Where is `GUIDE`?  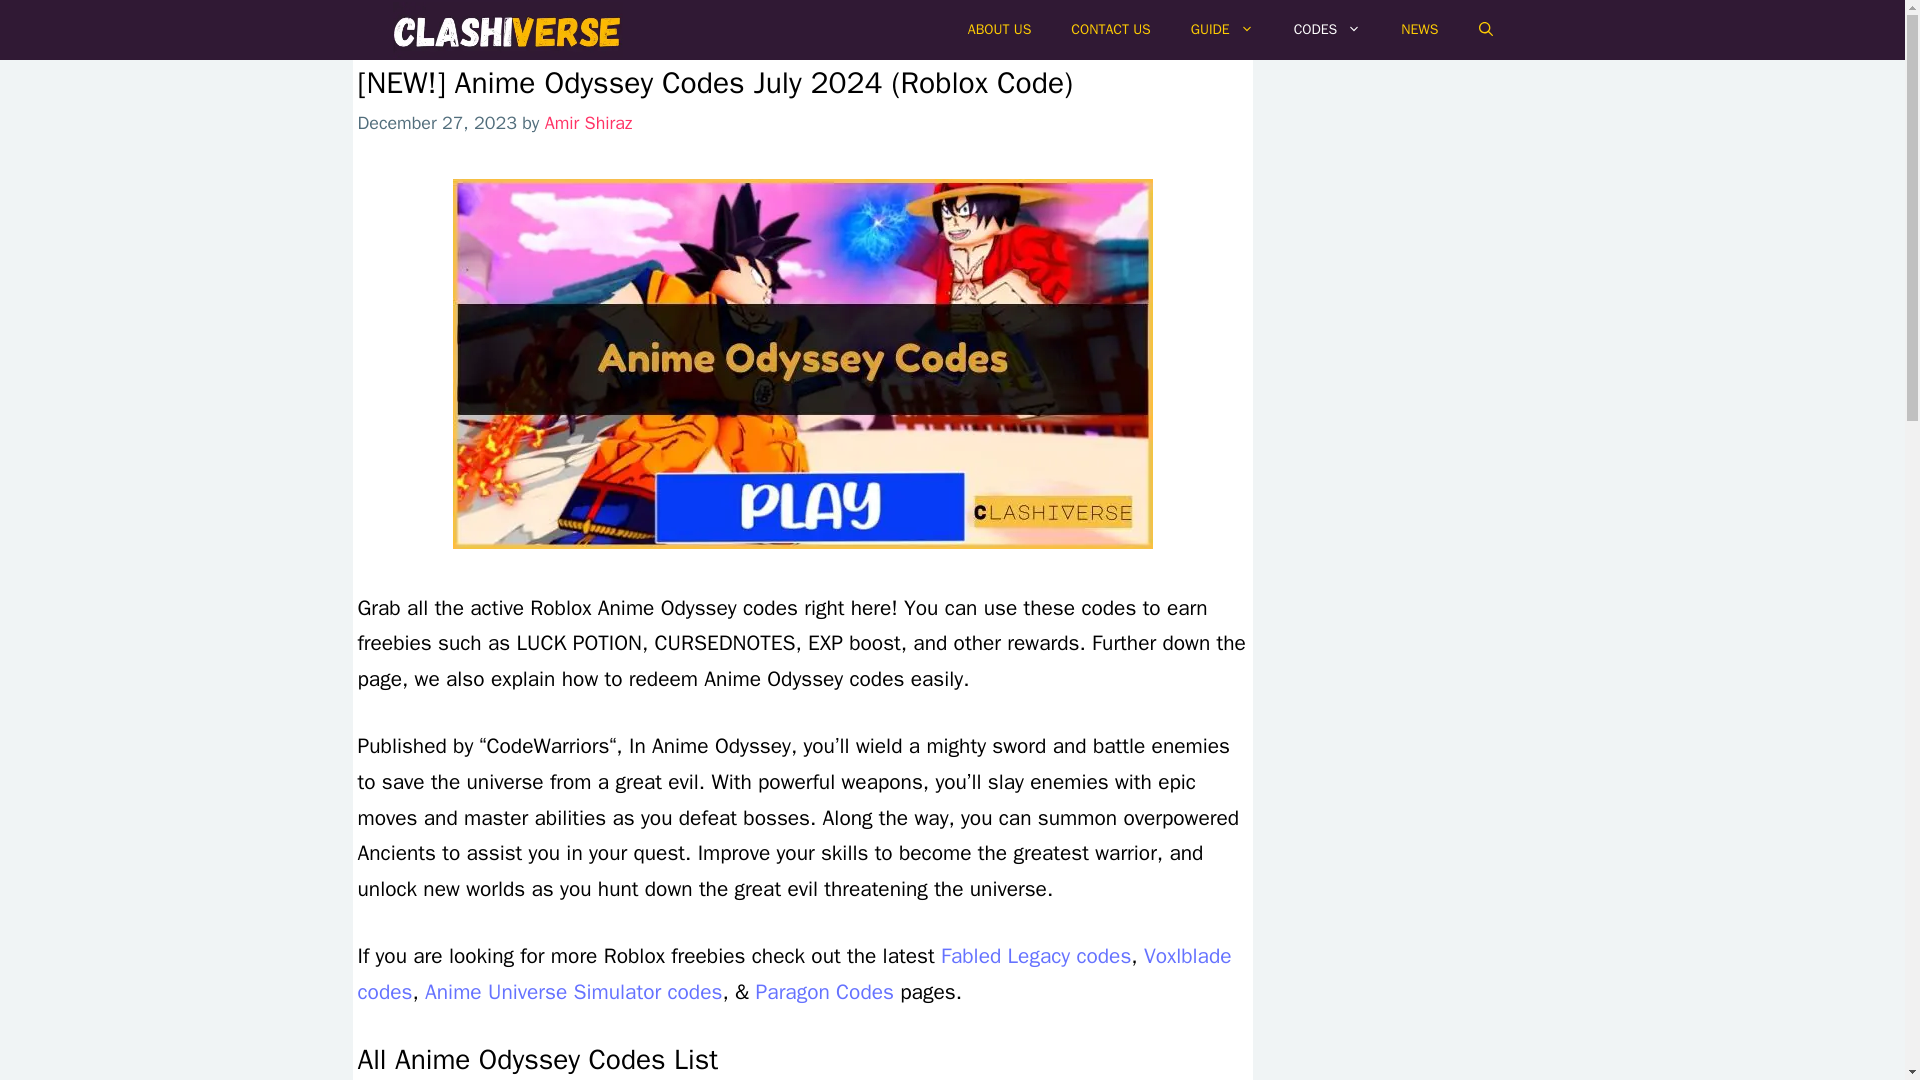 GUIDE is located at coordinates (1222, 30).